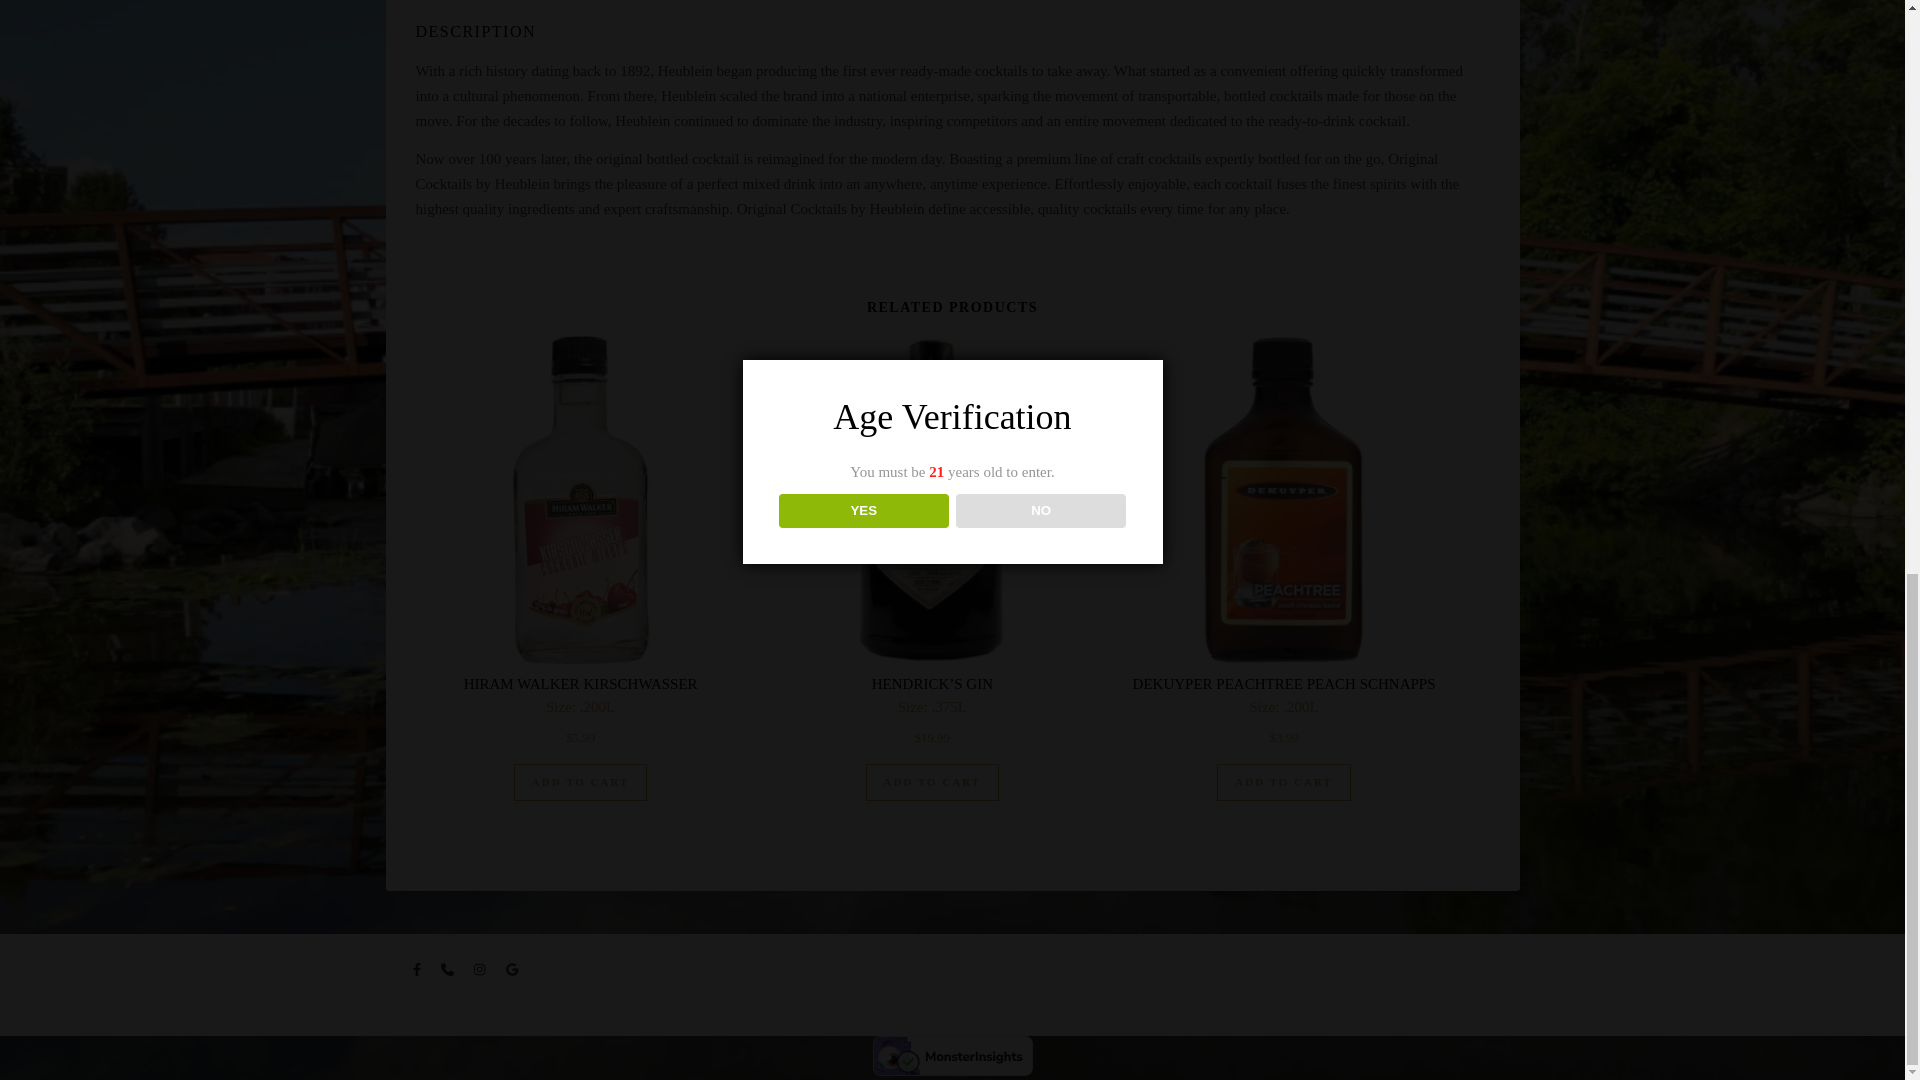 This screenshot has width=1920, height=1080. Describe the element at coordinates (581, 782) in the screenshot. I see `ADD TO CART` at that location.